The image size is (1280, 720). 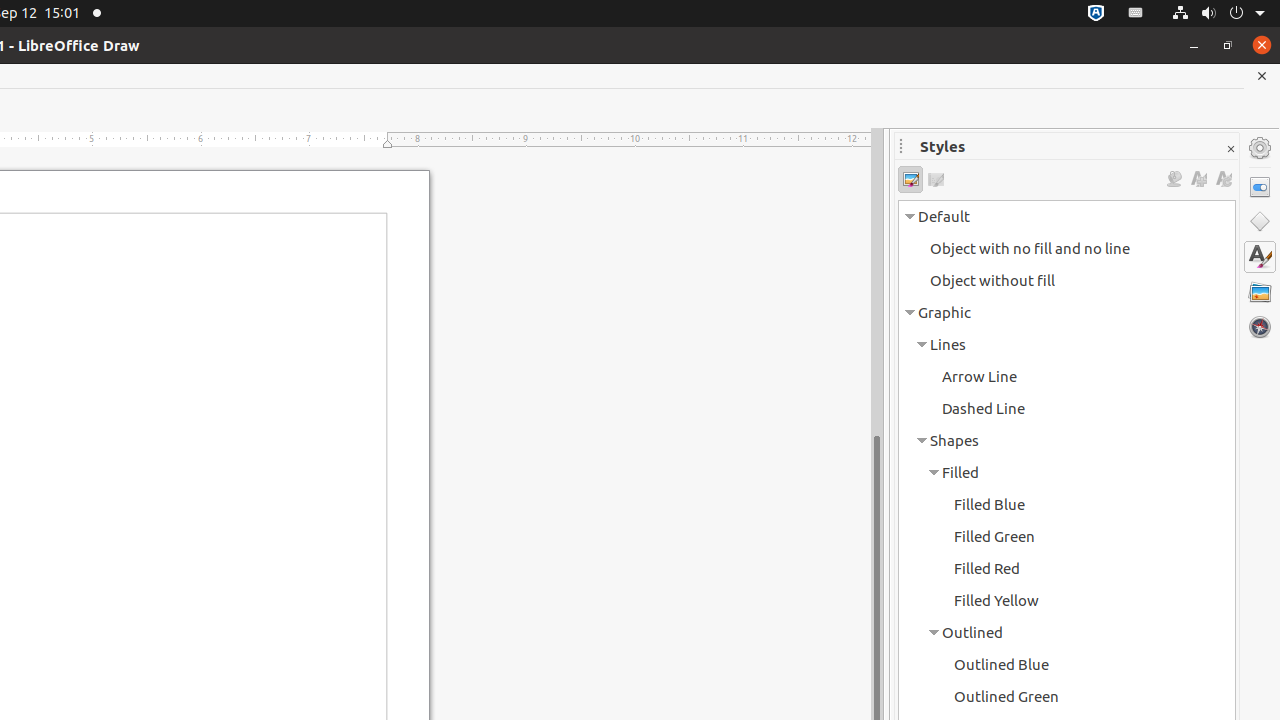 What do you see at coordinates (1218, 14) in the screenshot?
I see `System` at bounding box center [1218, 14].